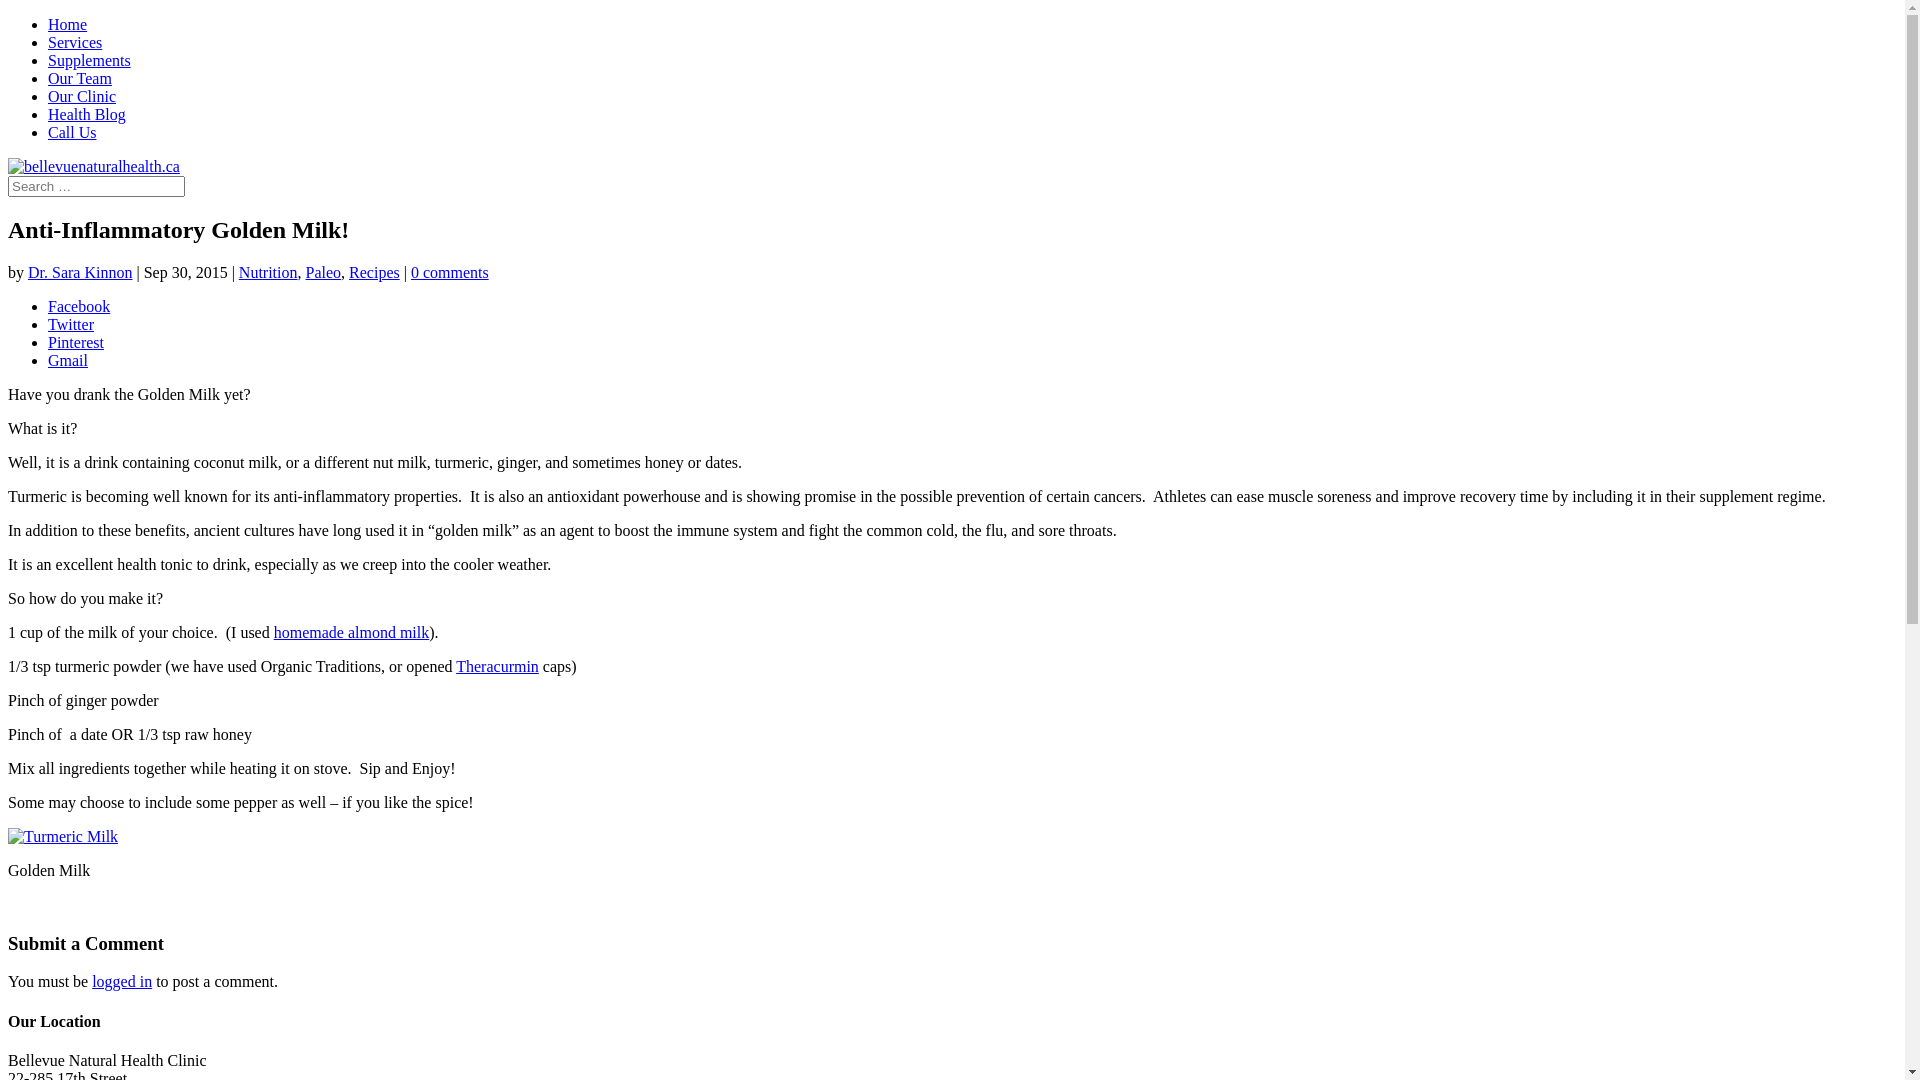 This screenshot has width=1920, height=1080. Describe the element at coordinates (324, 272) in the screenshot. I see `Paleo` at that location.